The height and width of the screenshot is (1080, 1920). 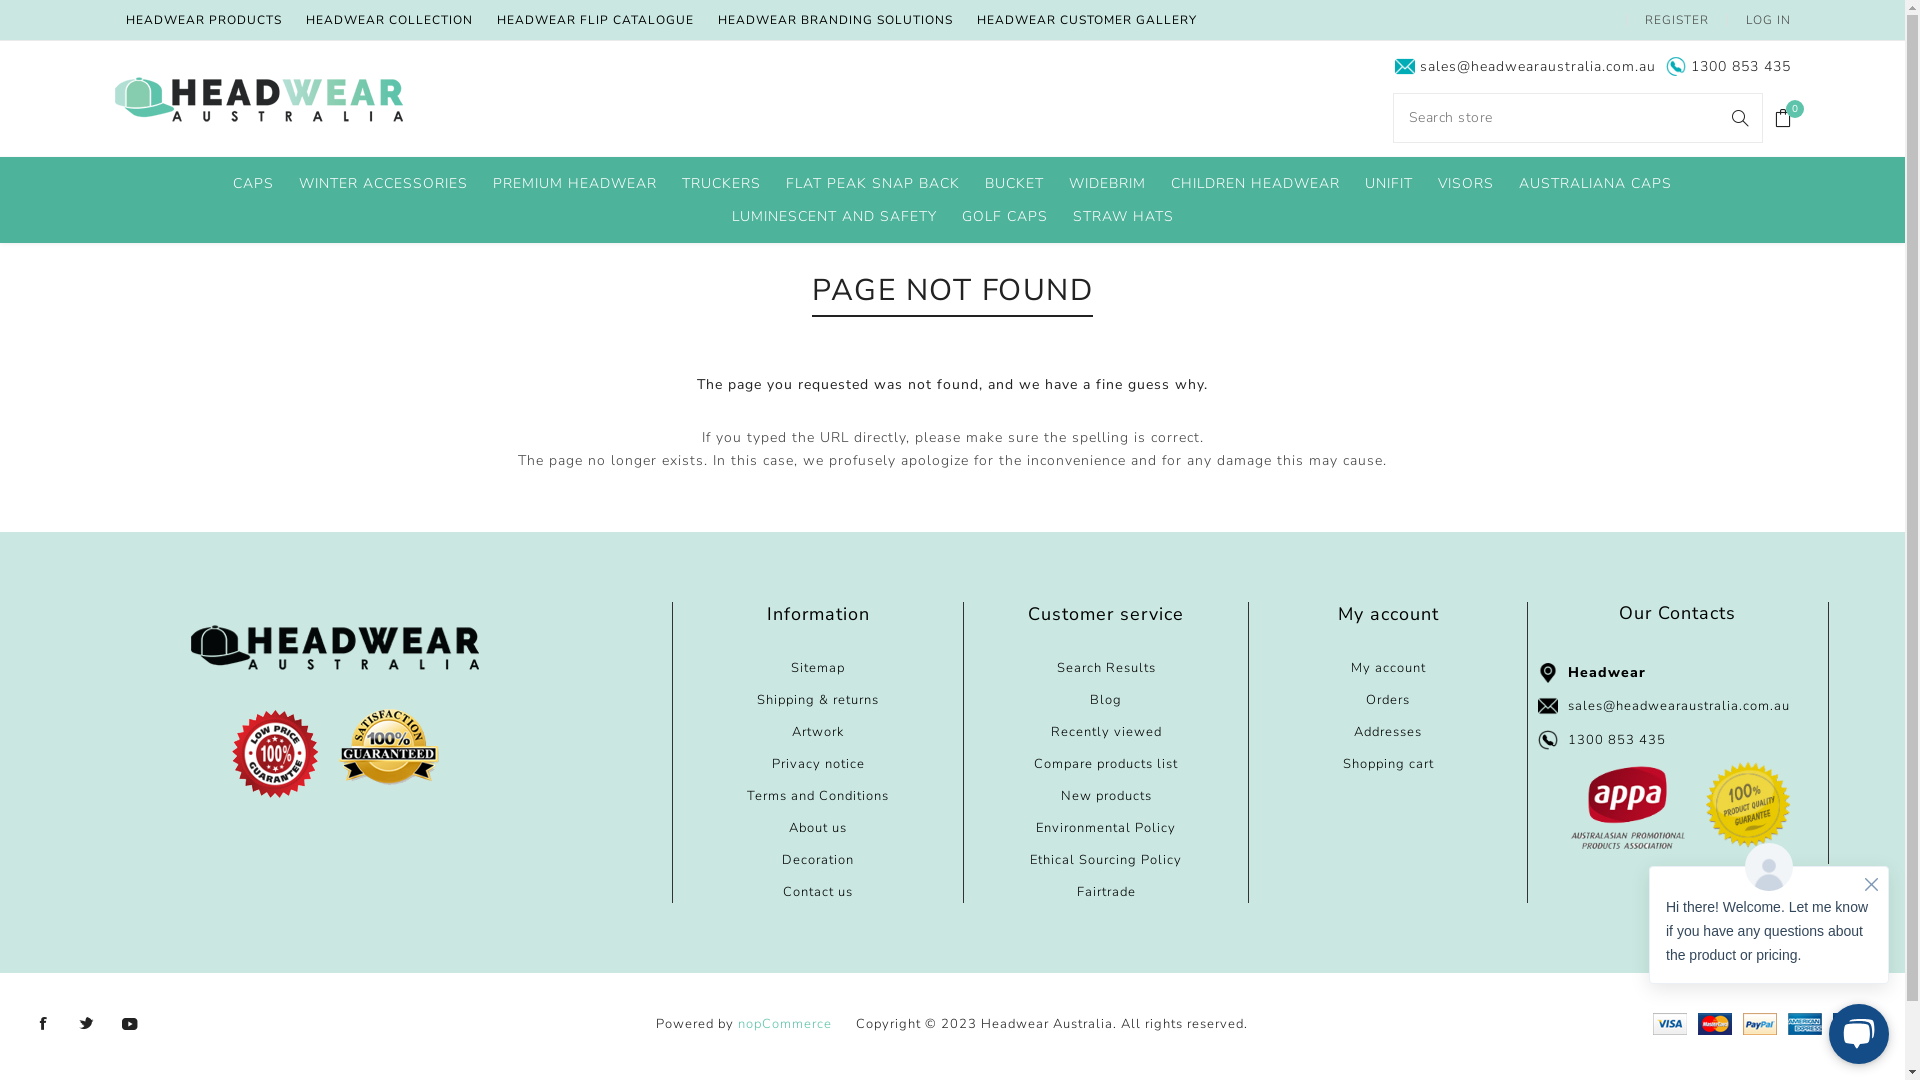 What do you see at coordinates (575, 184) in the screenshot?
I see `PREMIUM HEADWEAR` at bounding box center [575, 184].